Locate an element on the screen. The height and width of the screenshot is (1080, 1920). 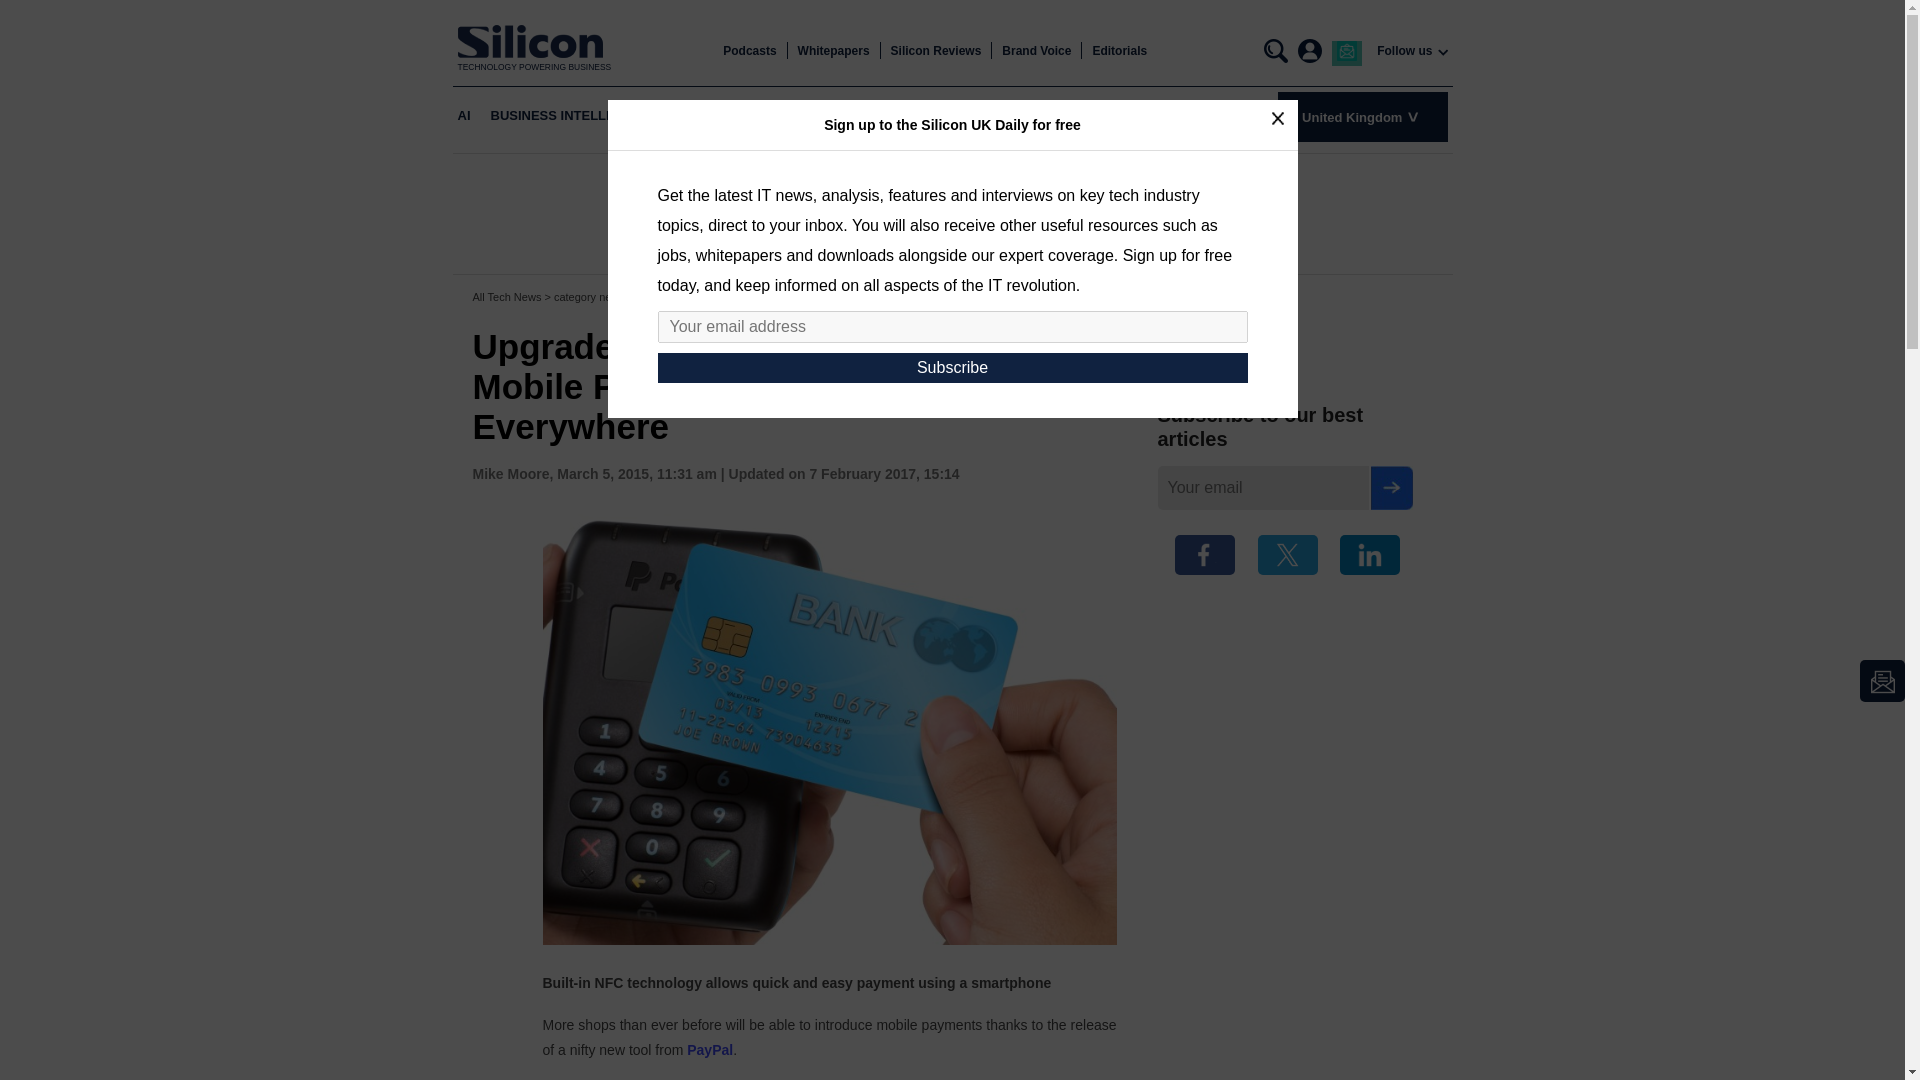
CLOUD is located at coordinates (698, 116).